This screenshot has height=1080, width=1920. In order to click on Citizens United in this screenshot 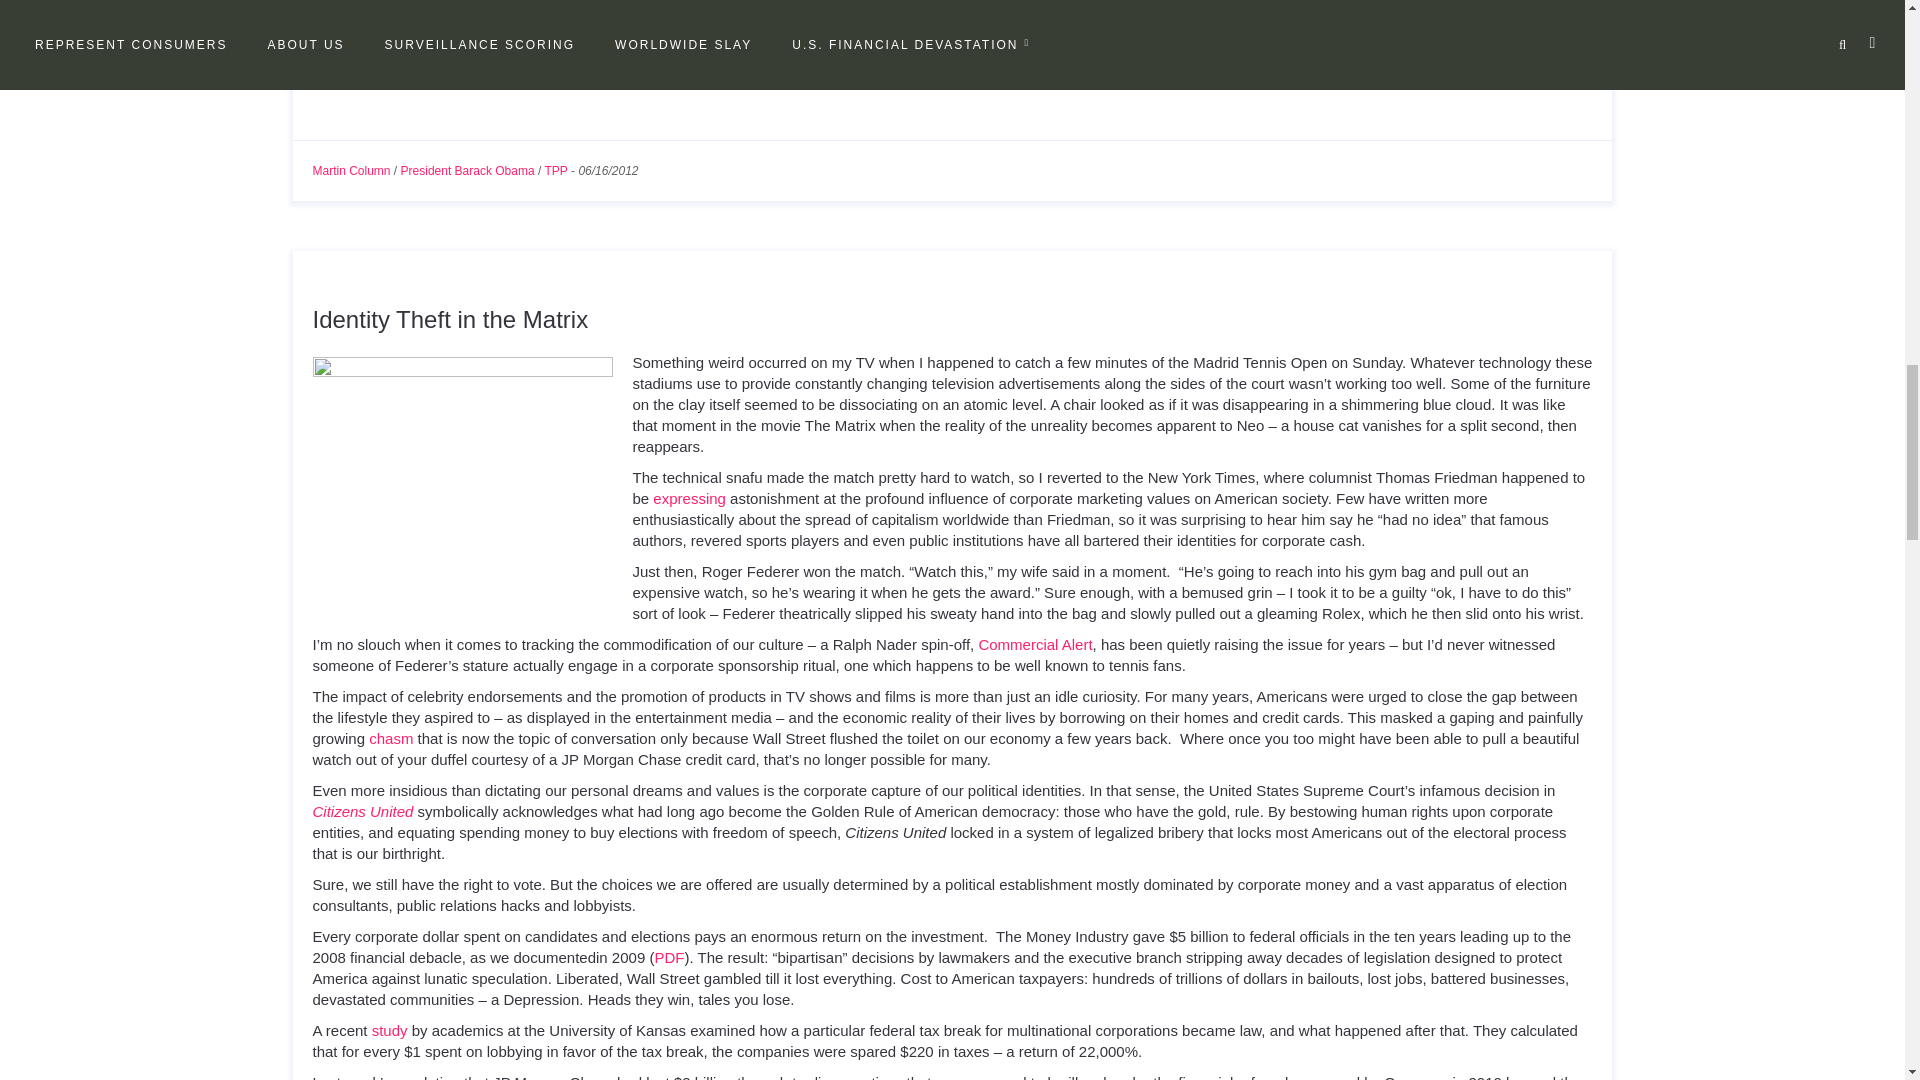, I will do `click(362, 811)`.